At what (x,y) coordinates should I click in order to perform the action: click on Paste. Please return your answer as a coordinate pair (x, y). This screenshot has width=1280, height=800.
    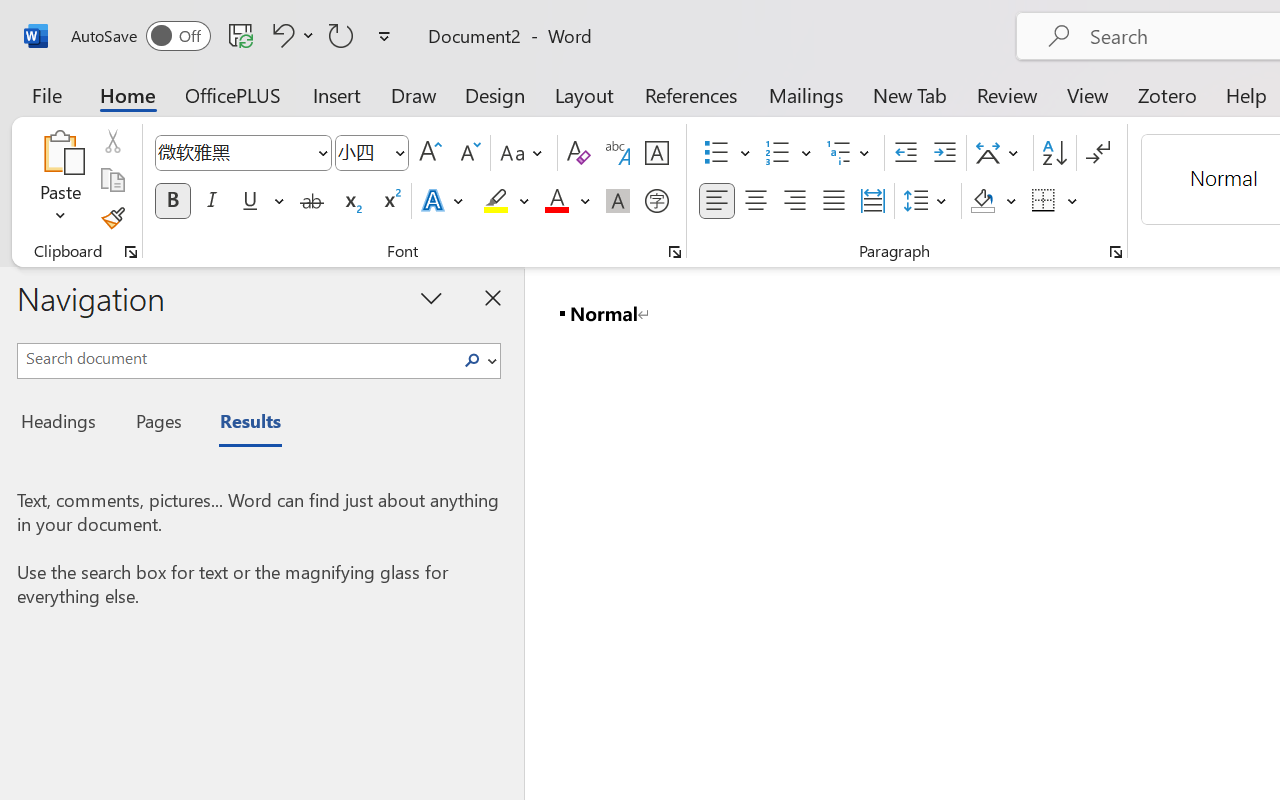
    Looking at the image, I should click on (60, 180).